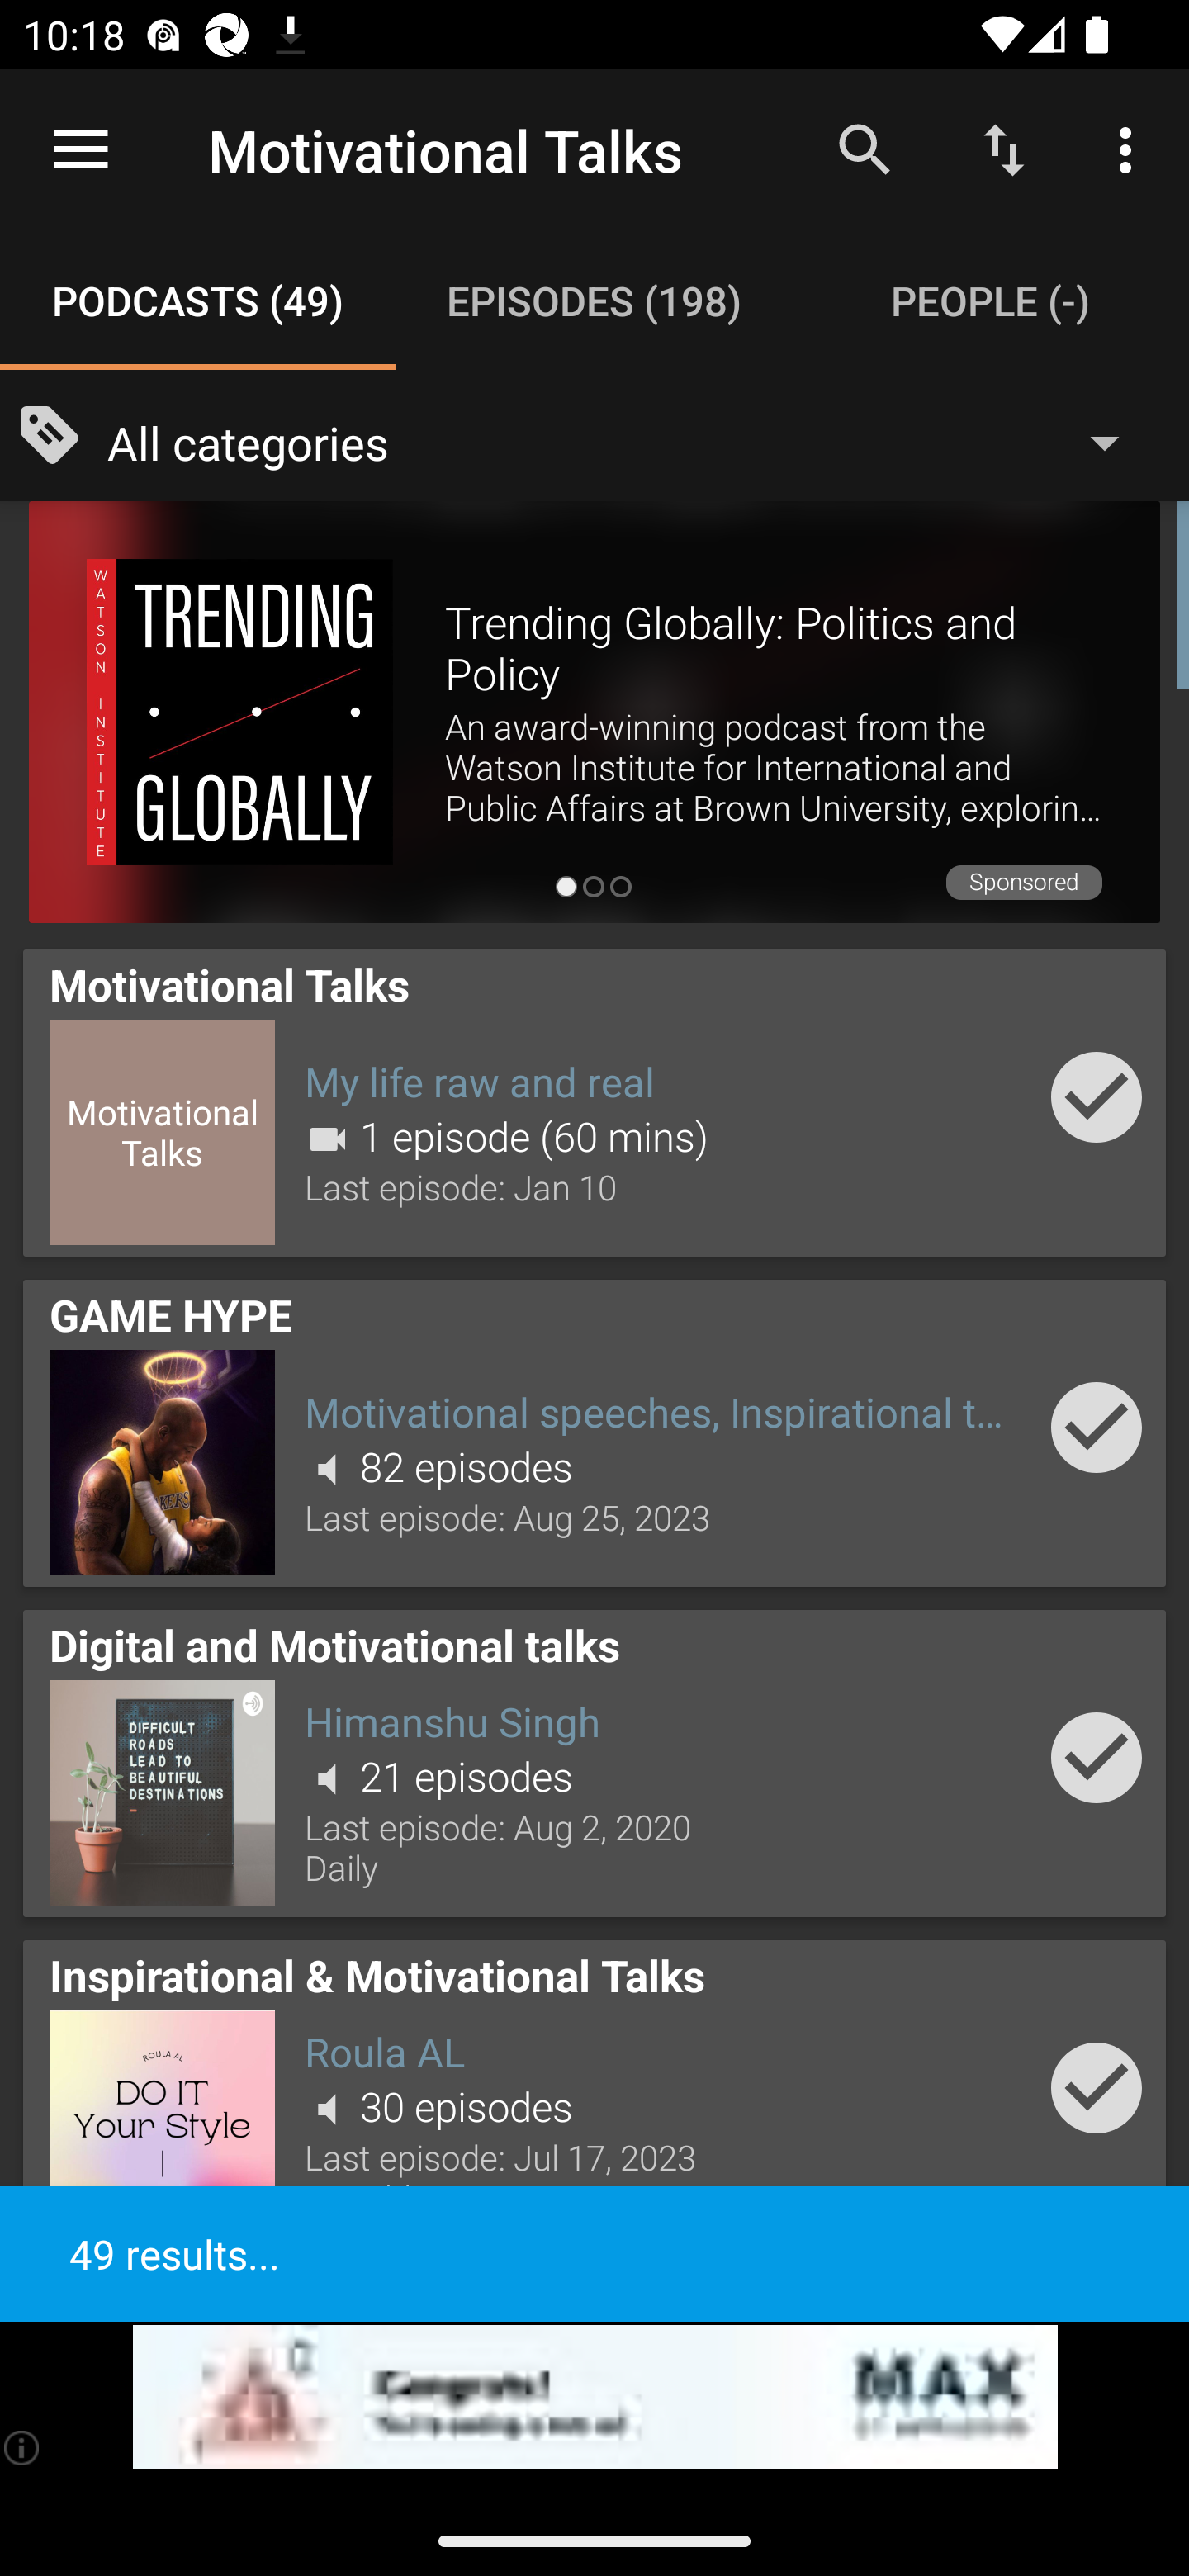 This screenshot has height=2576, width=1189. I want to click on Open navigation sidebar, so click(81, 150).